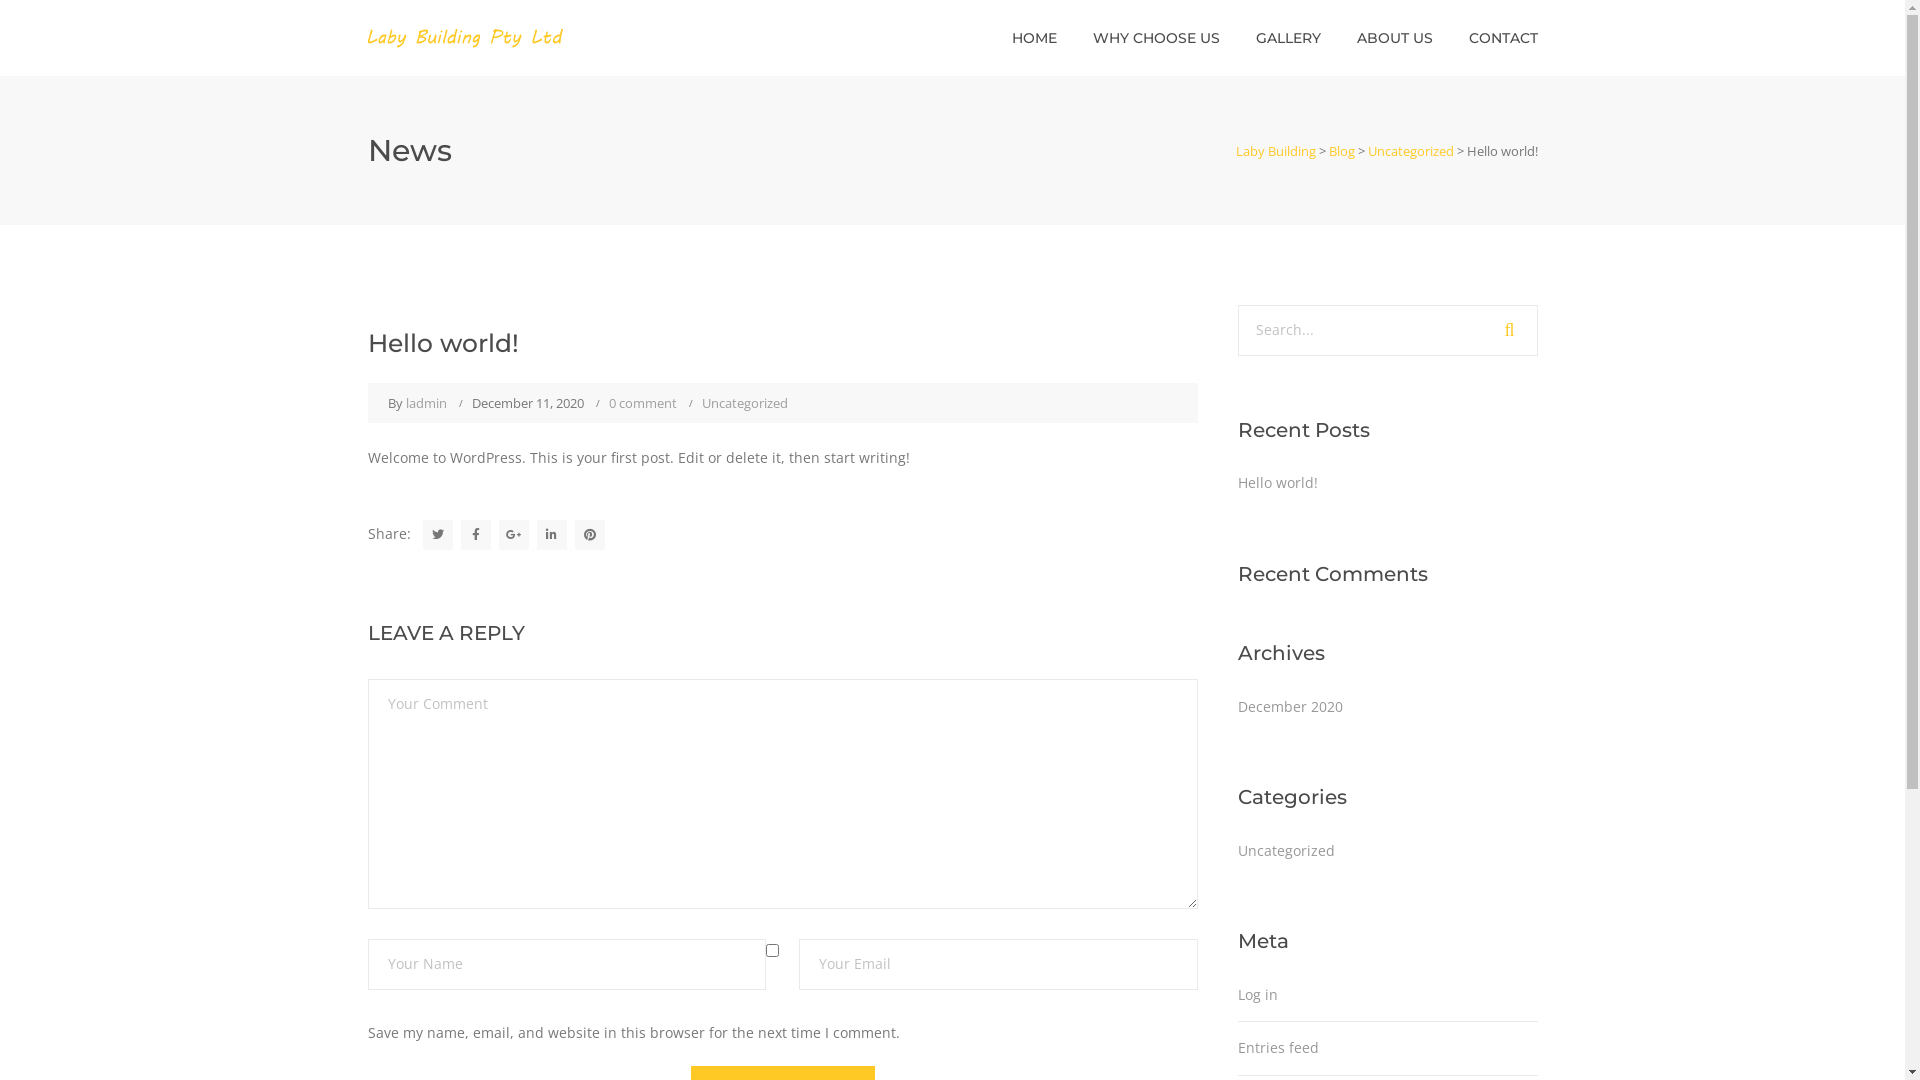 This screenshot has width=1920, height=1080. What do you see at coordinates (1276, 151) in the screenshot?
I see `Laby Building` at bounding box center [1276, 151].